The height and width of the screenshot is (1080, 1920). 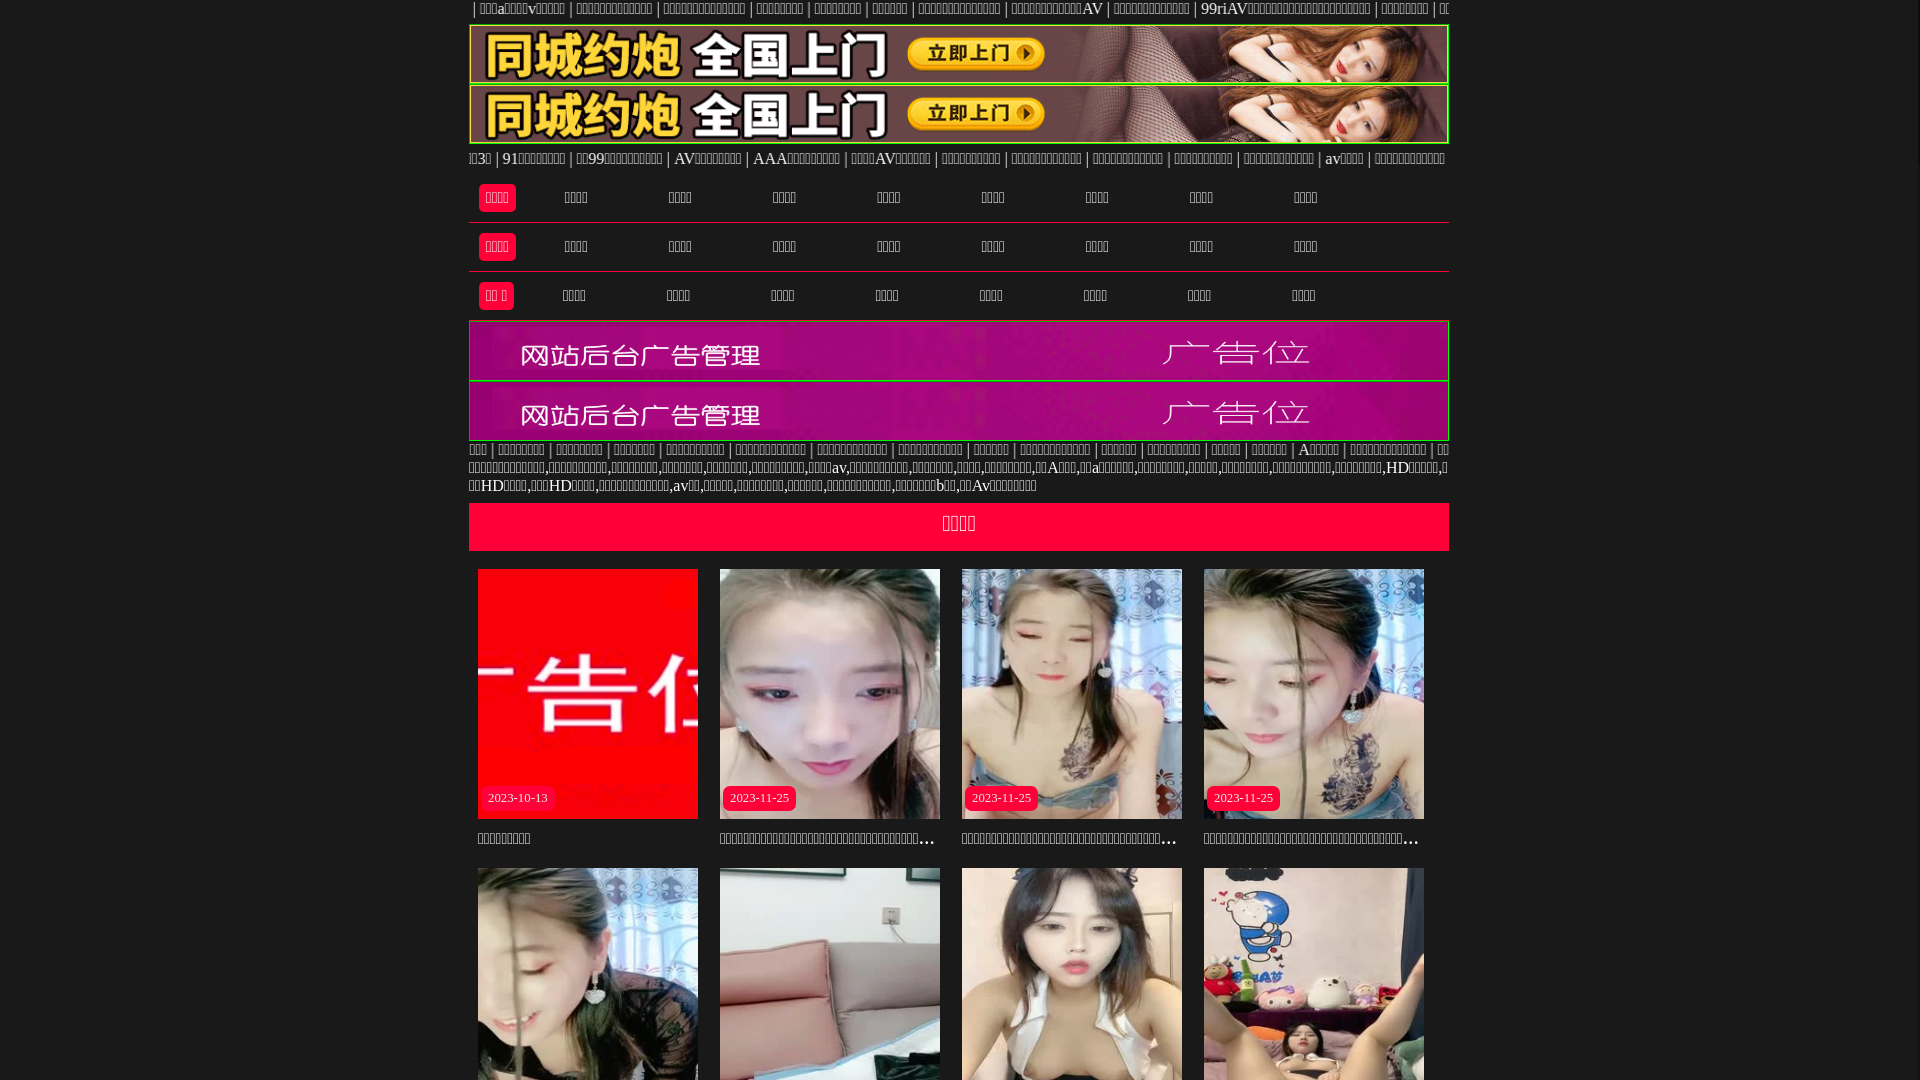 What do you see at coordinates (1538, 158) in the screenshot?
I see `|` at bounding box center [1538, 158].